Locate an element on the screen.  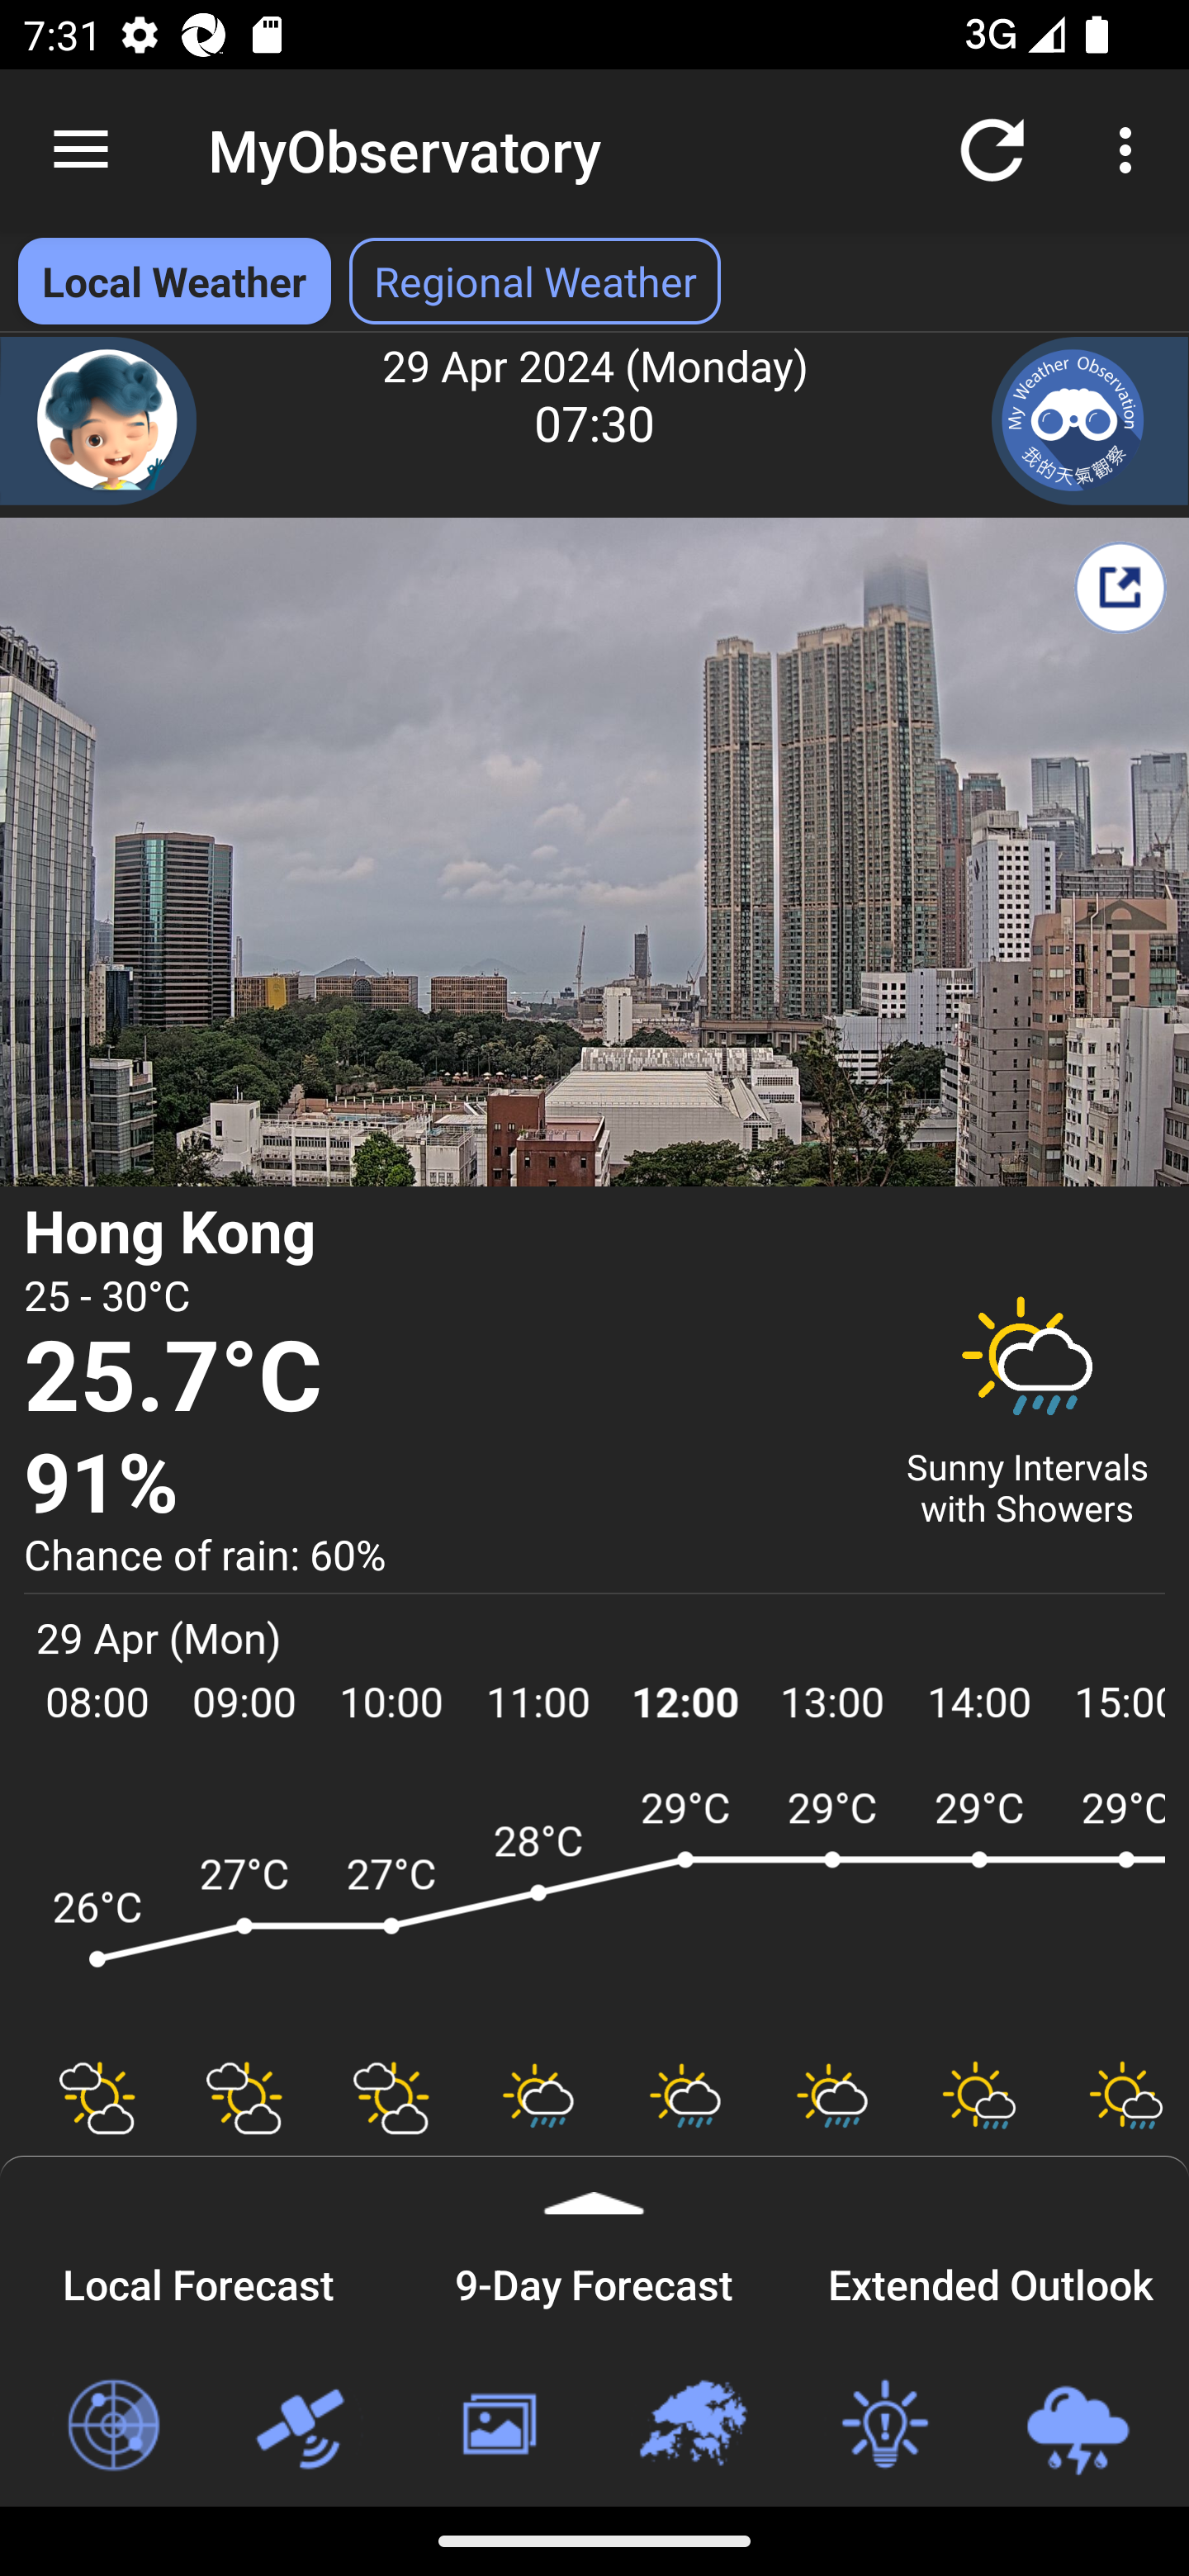
My Weather Observation is located at coordinates (1090, 421).